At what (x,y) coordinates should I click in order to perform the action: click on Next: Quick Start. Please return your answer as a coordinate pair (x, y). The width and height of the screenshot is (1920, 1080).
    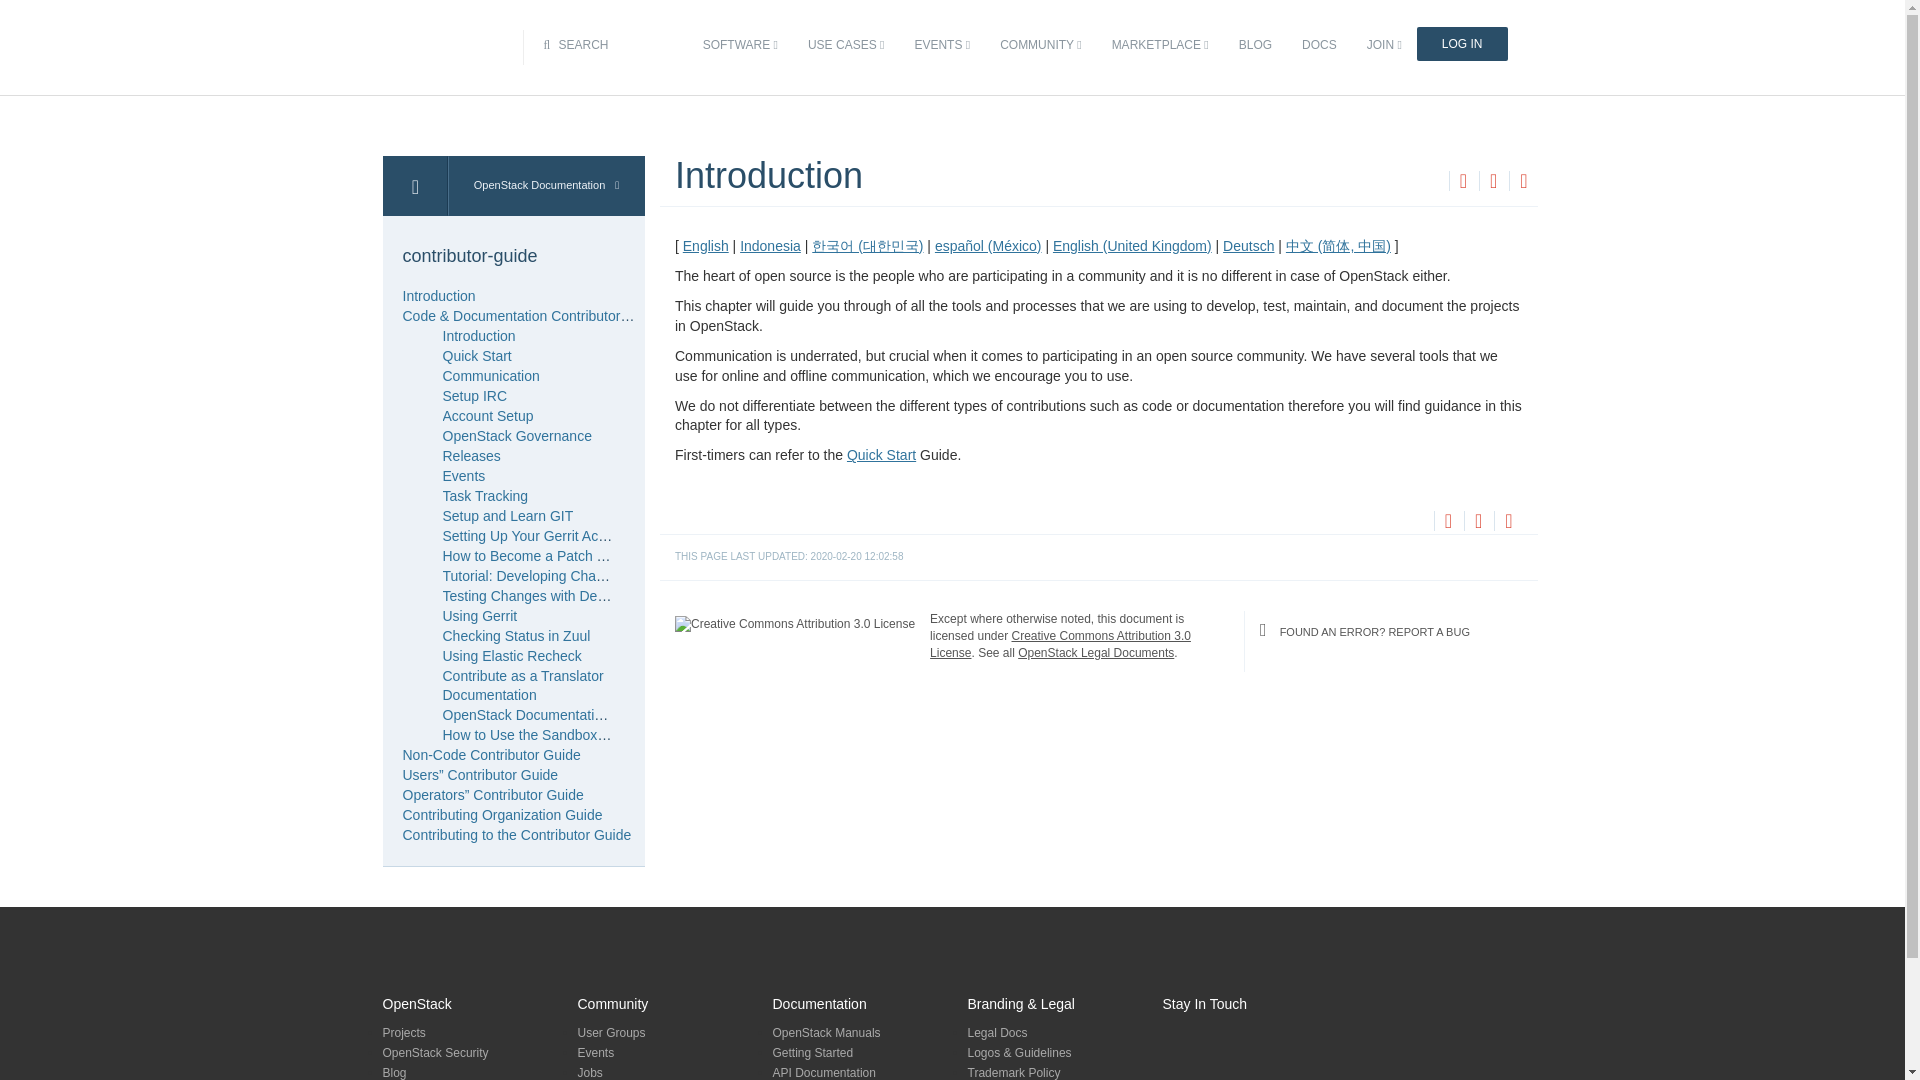
    Looking at the image, I should click on (1492, 180).